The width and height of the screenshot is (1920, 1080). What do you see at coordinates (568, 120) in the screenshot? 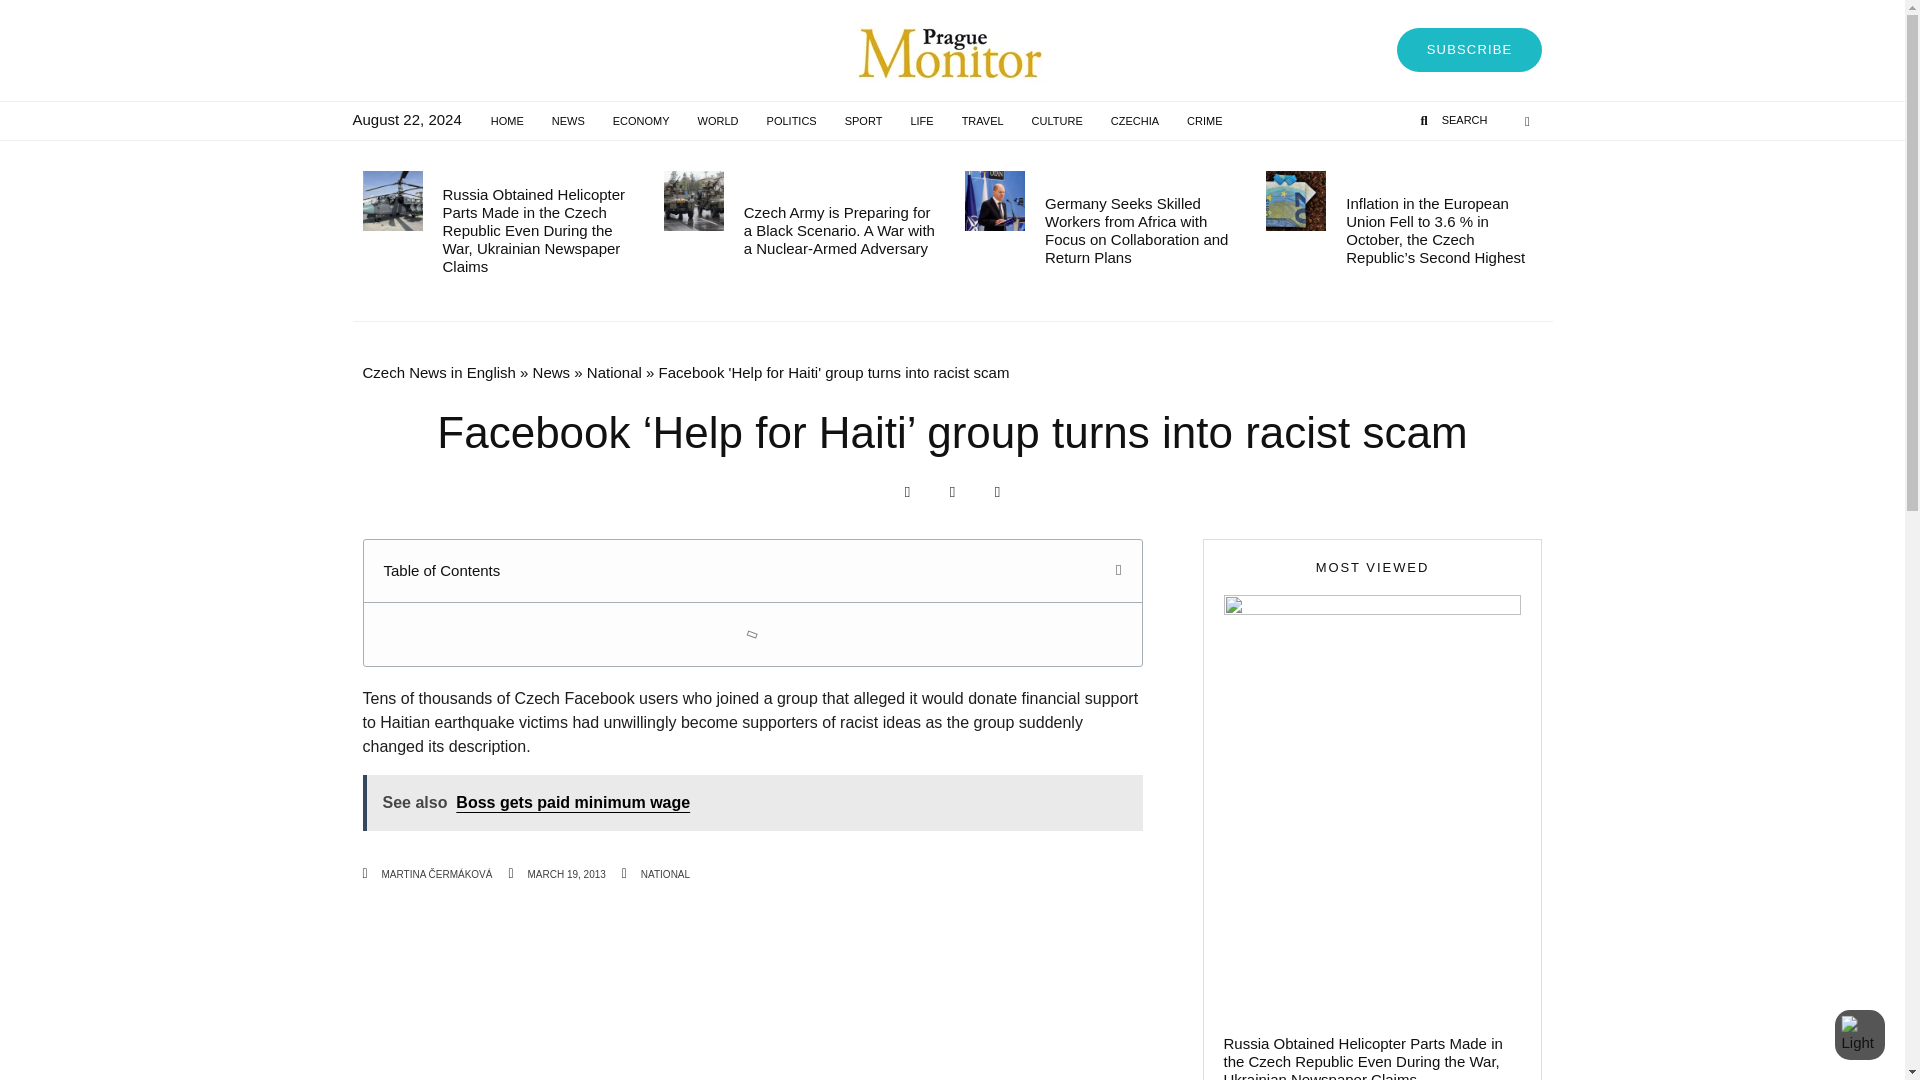
I see `NEWS` at bounding box center [568, 120].